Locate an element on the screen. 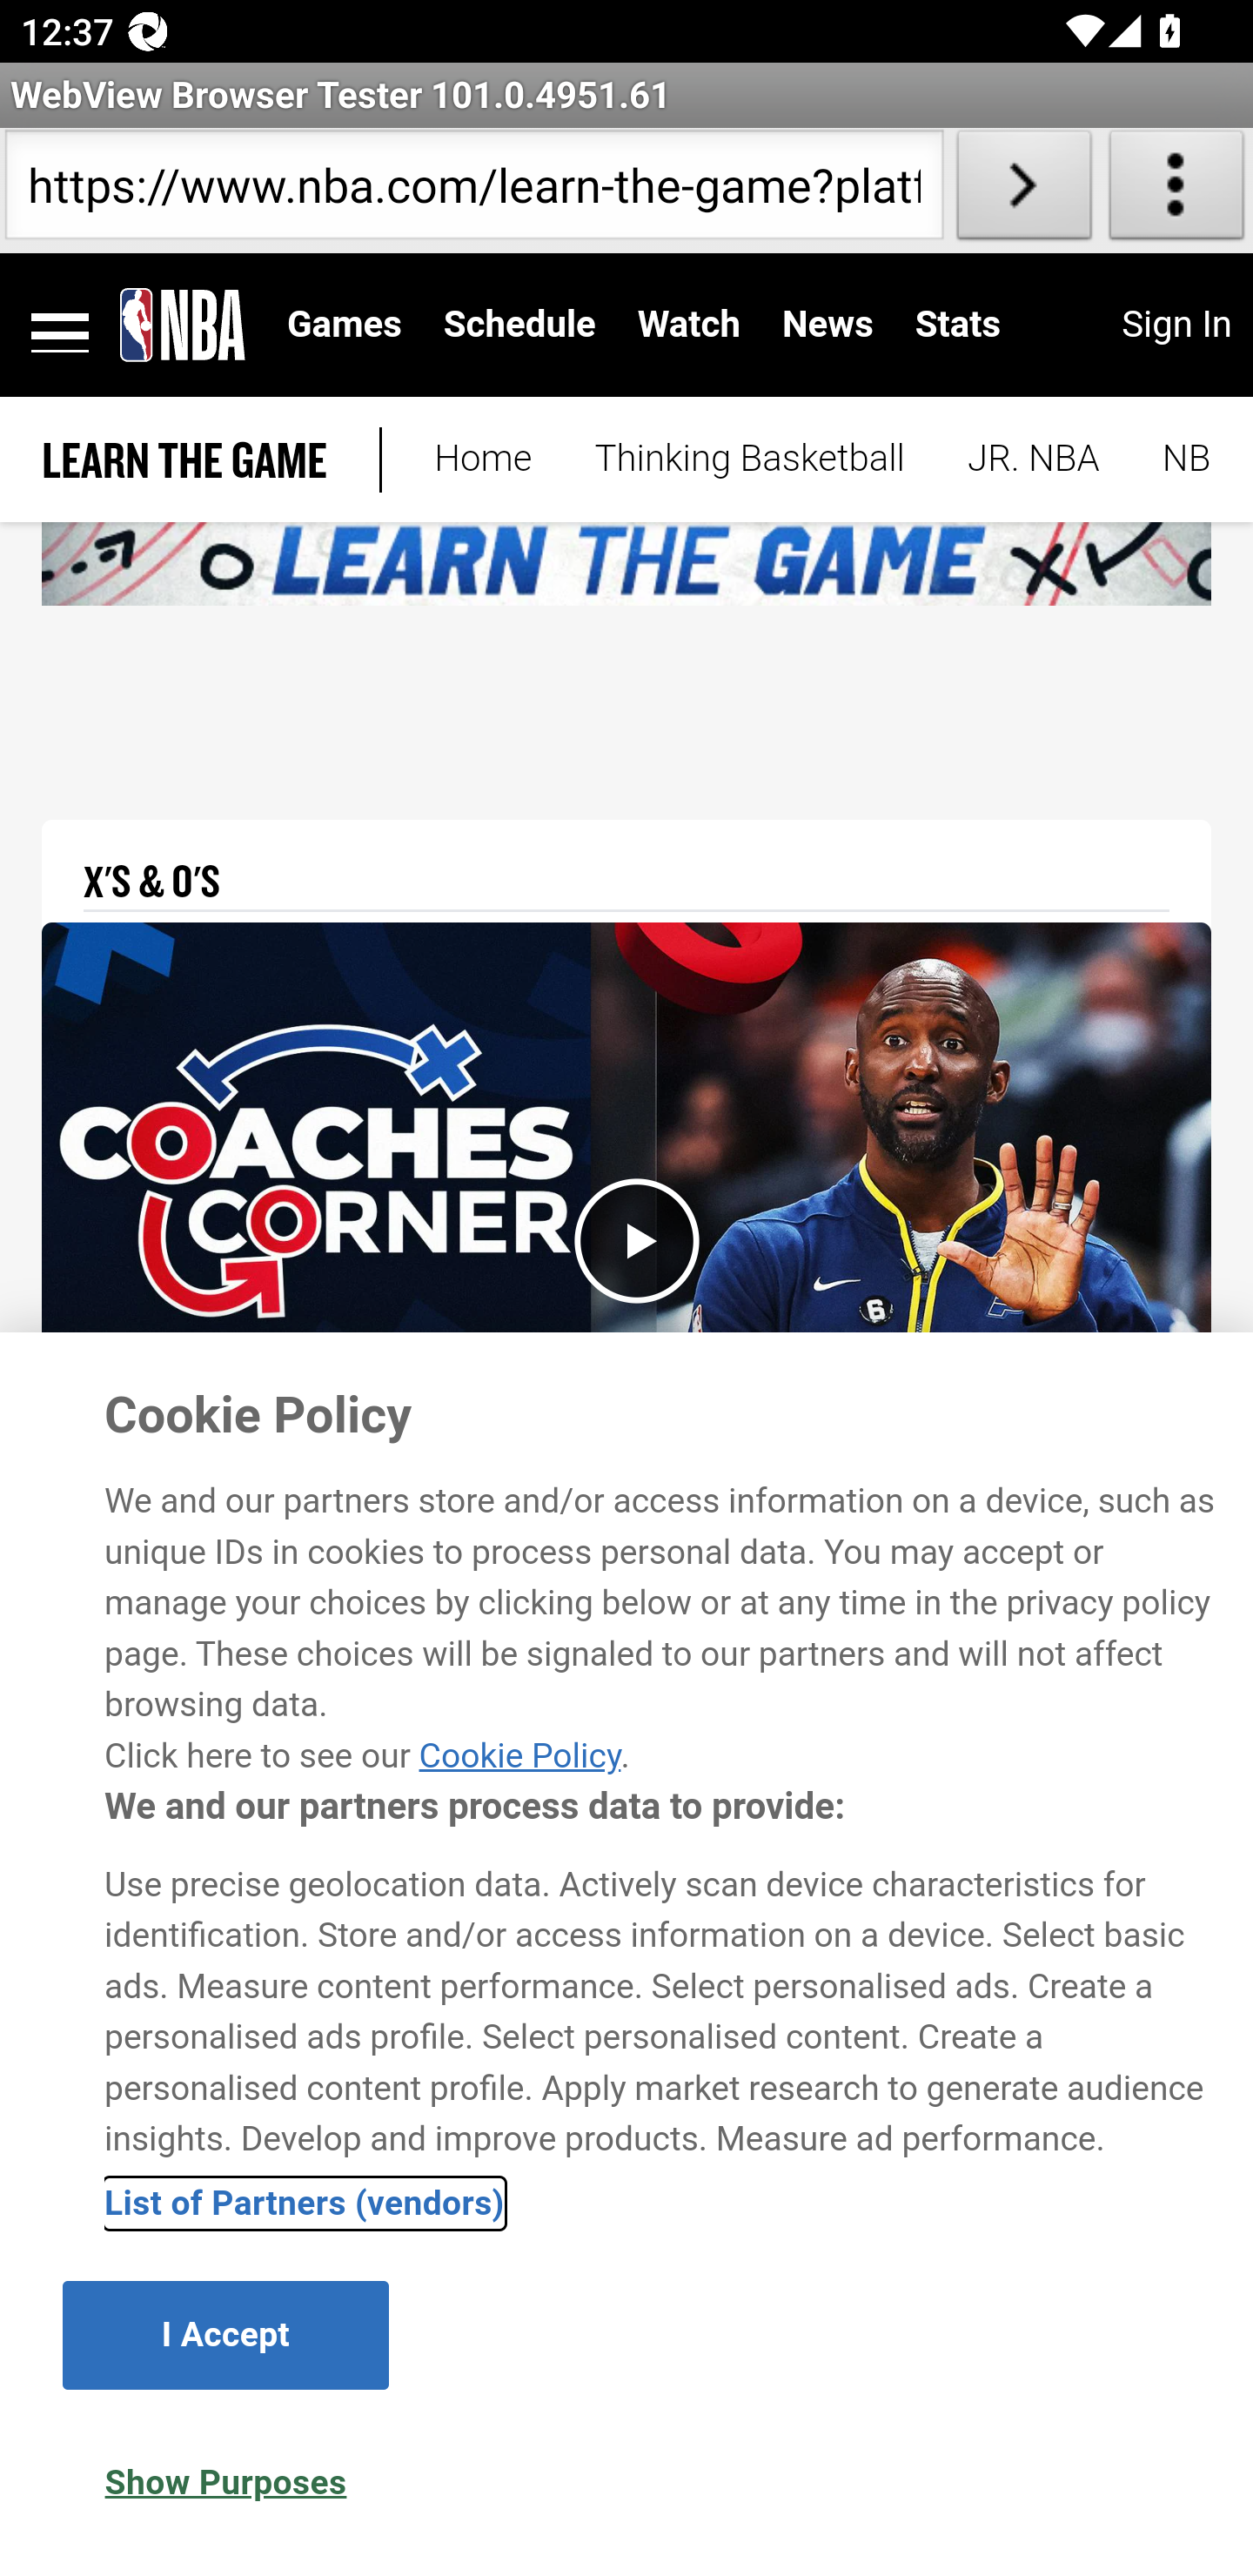 This screenshot has width=1253, height=2576. Show Purposes is located at coordinates (225, 2483).